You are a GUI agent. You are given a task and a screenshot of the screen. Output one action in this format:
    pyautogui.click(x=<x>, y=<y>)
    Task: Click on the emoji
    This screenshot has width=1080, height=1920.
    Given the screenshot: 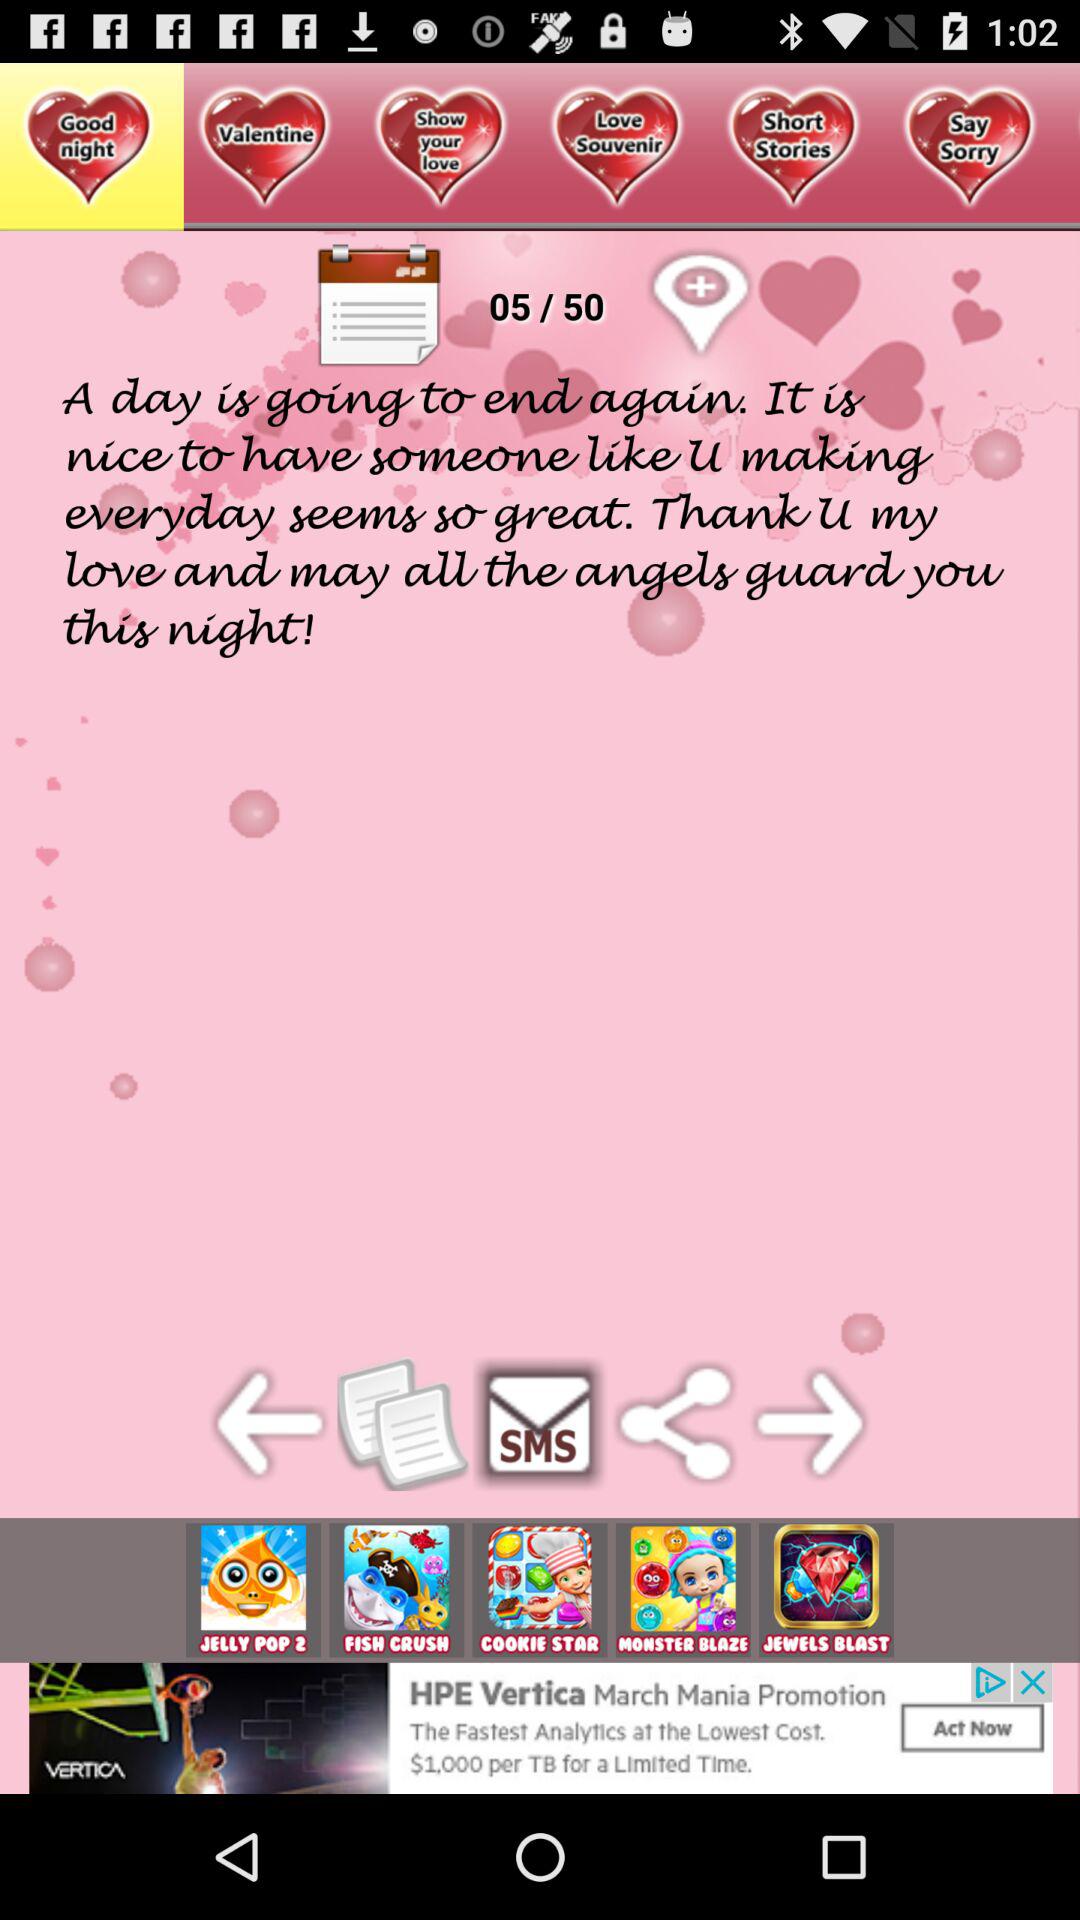 What is the action you would take?
    pyautogui.click(x=396, y=1590)
    